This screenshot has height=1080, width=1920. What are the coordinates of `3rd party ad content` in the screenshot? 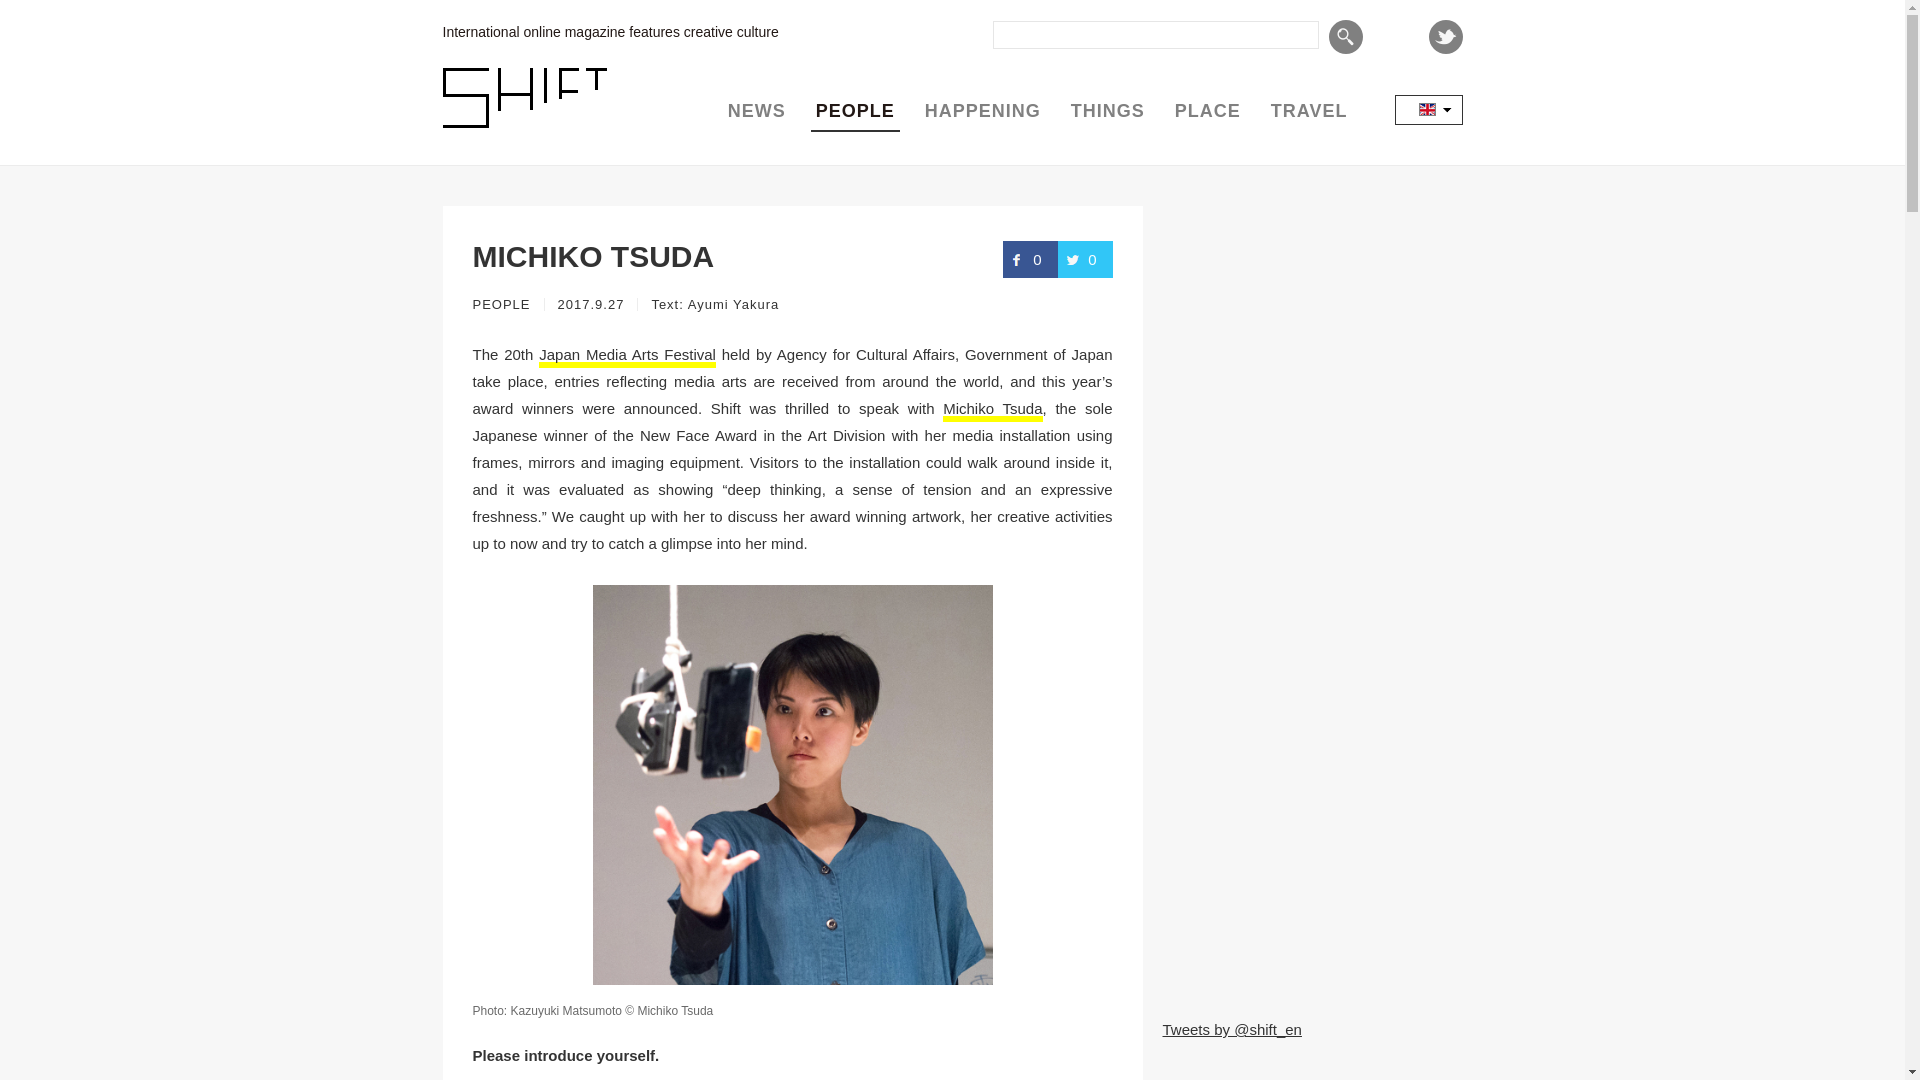 It's located at (1311, 330).